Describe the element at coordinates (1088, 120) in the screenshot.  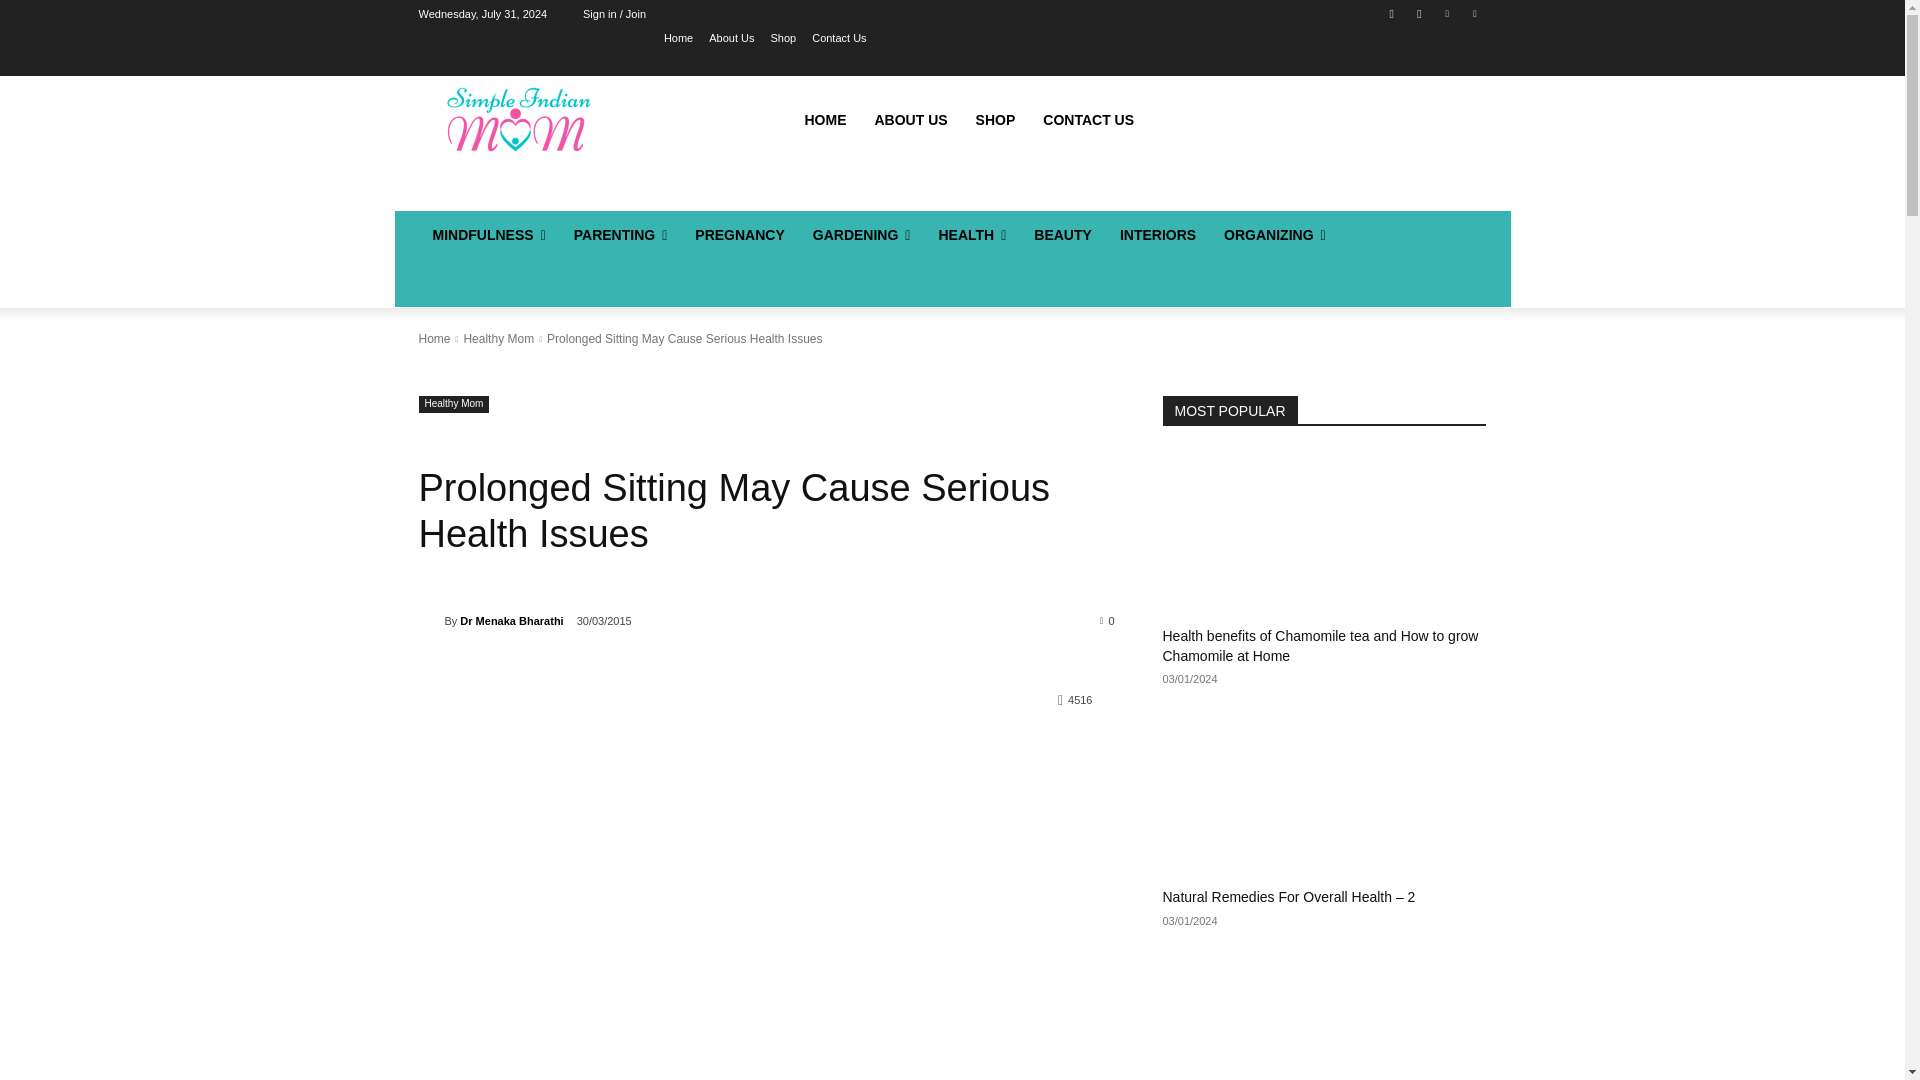
I see `CONTACT US` at that location.